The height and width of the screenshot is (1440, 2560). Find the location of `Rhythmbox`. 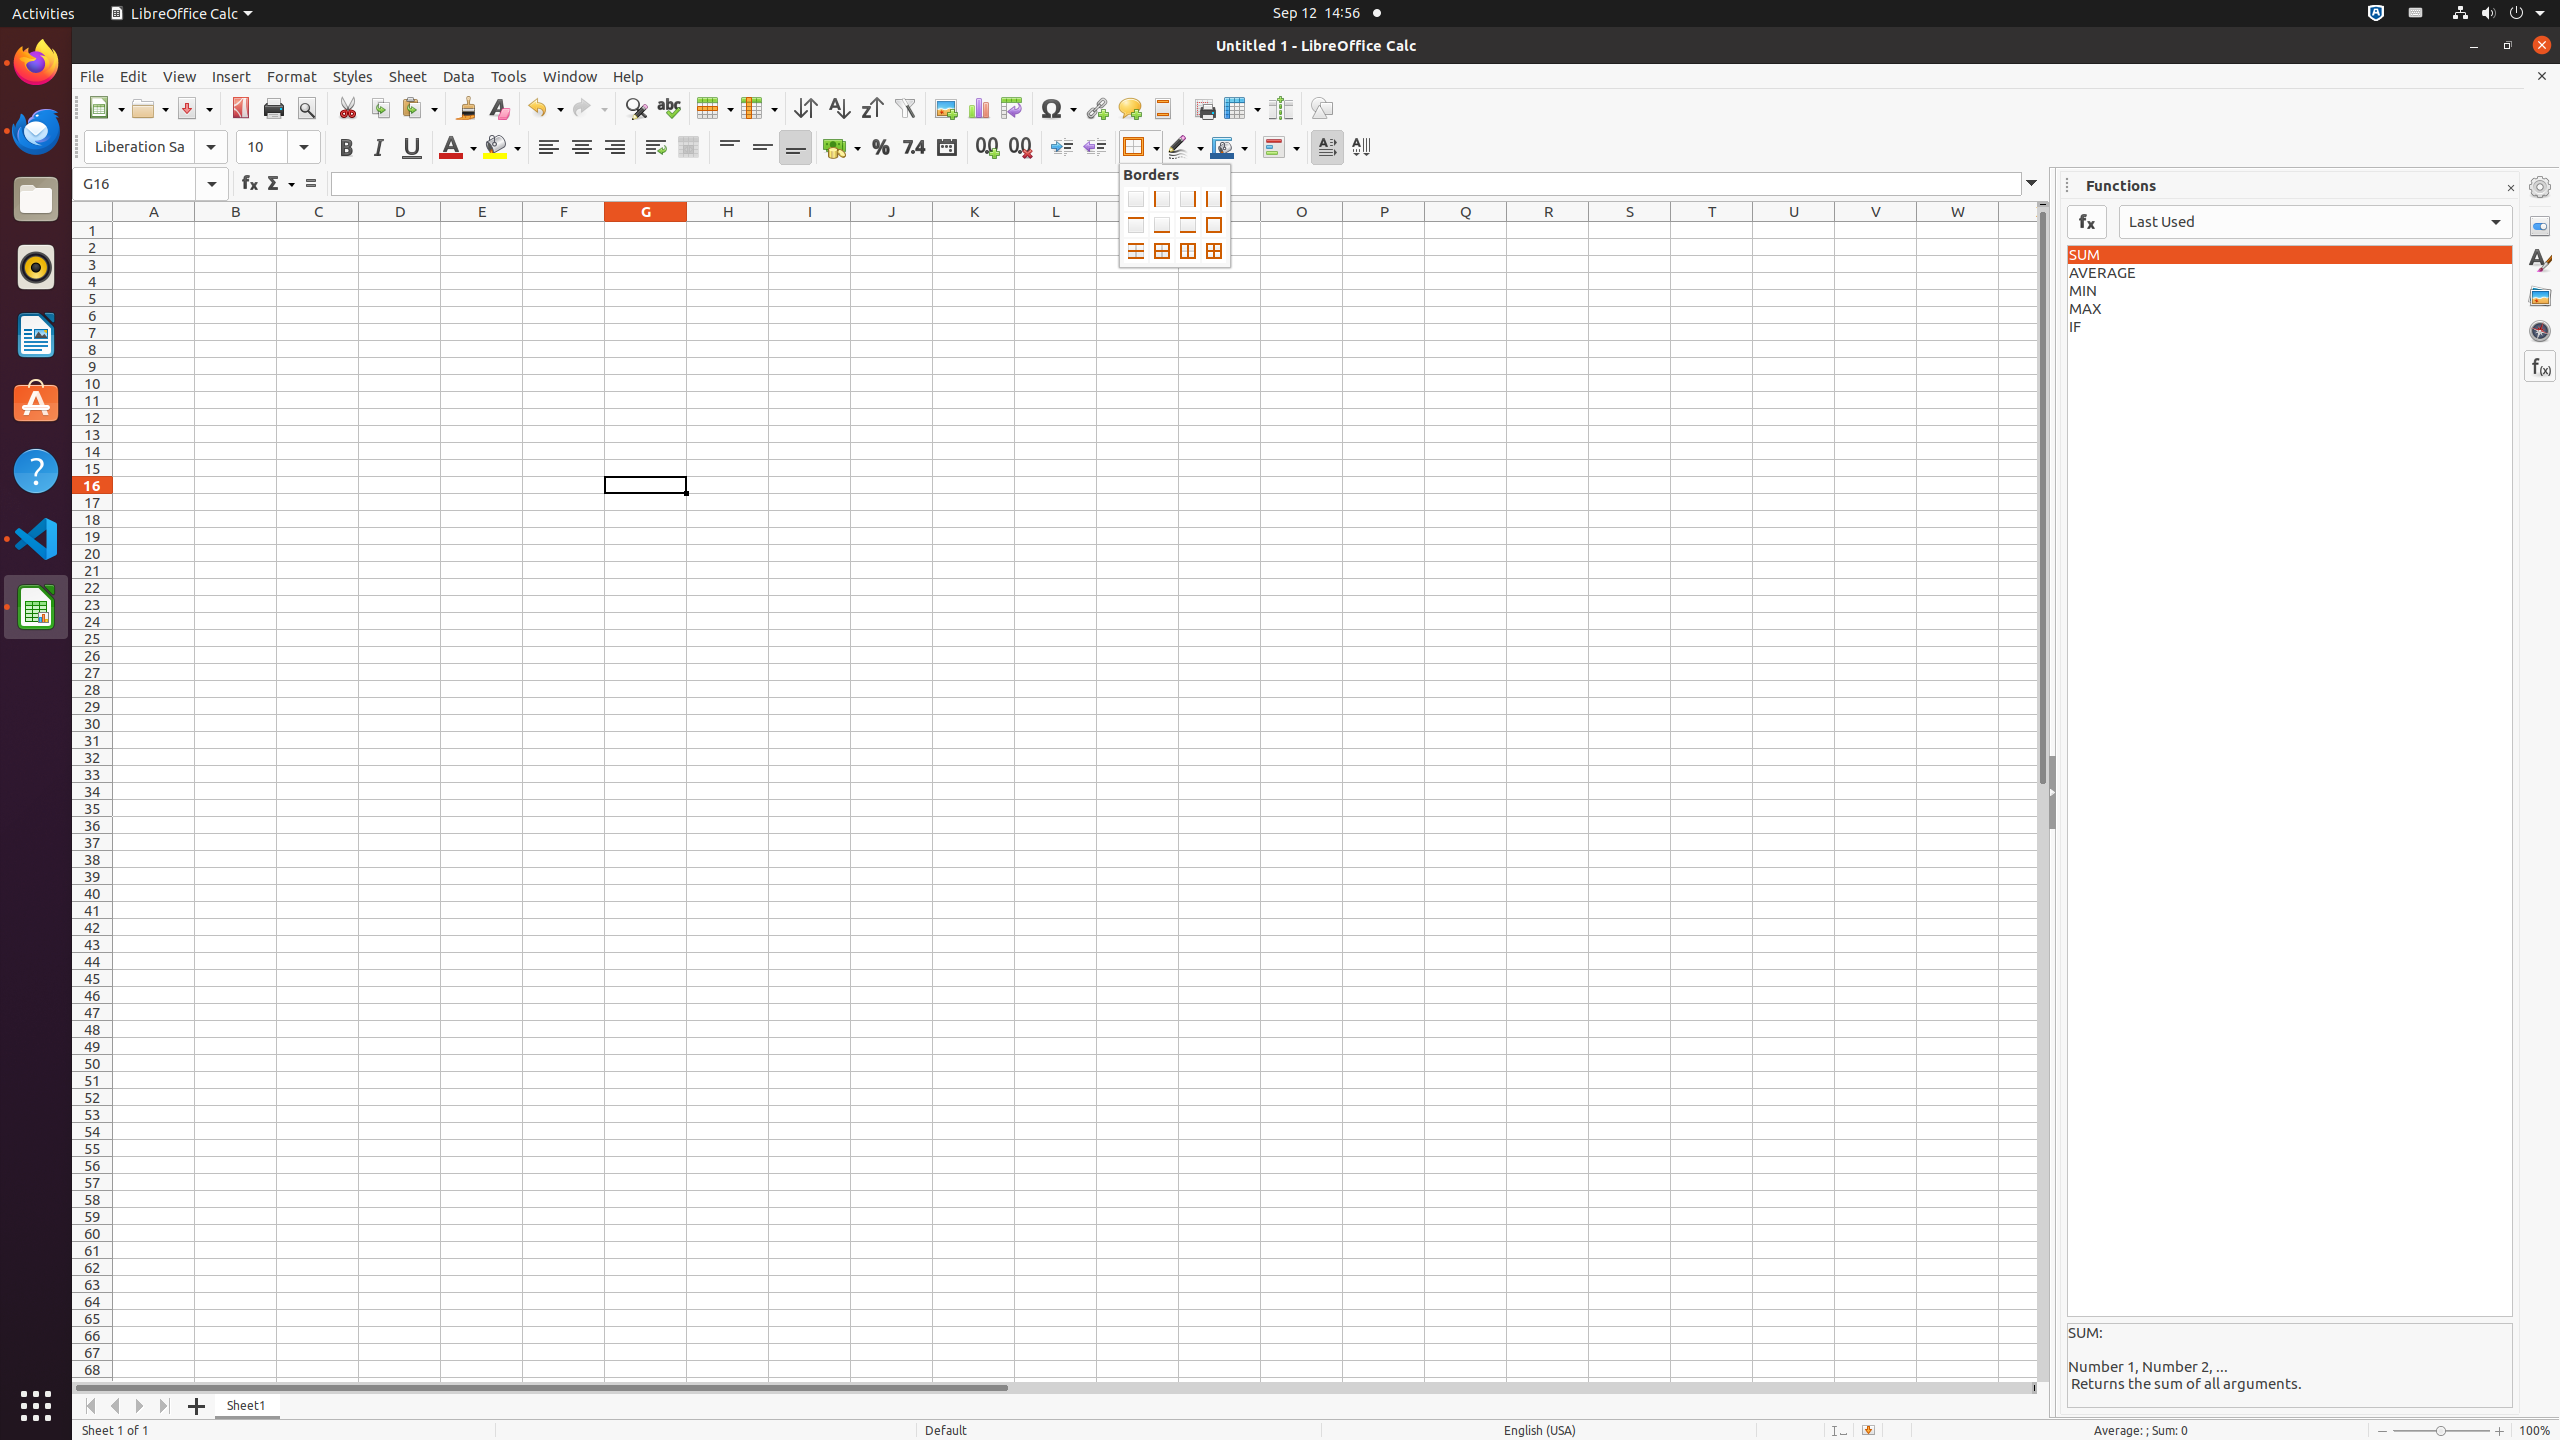

Rhythmbox is located at coordinates (36, 267).